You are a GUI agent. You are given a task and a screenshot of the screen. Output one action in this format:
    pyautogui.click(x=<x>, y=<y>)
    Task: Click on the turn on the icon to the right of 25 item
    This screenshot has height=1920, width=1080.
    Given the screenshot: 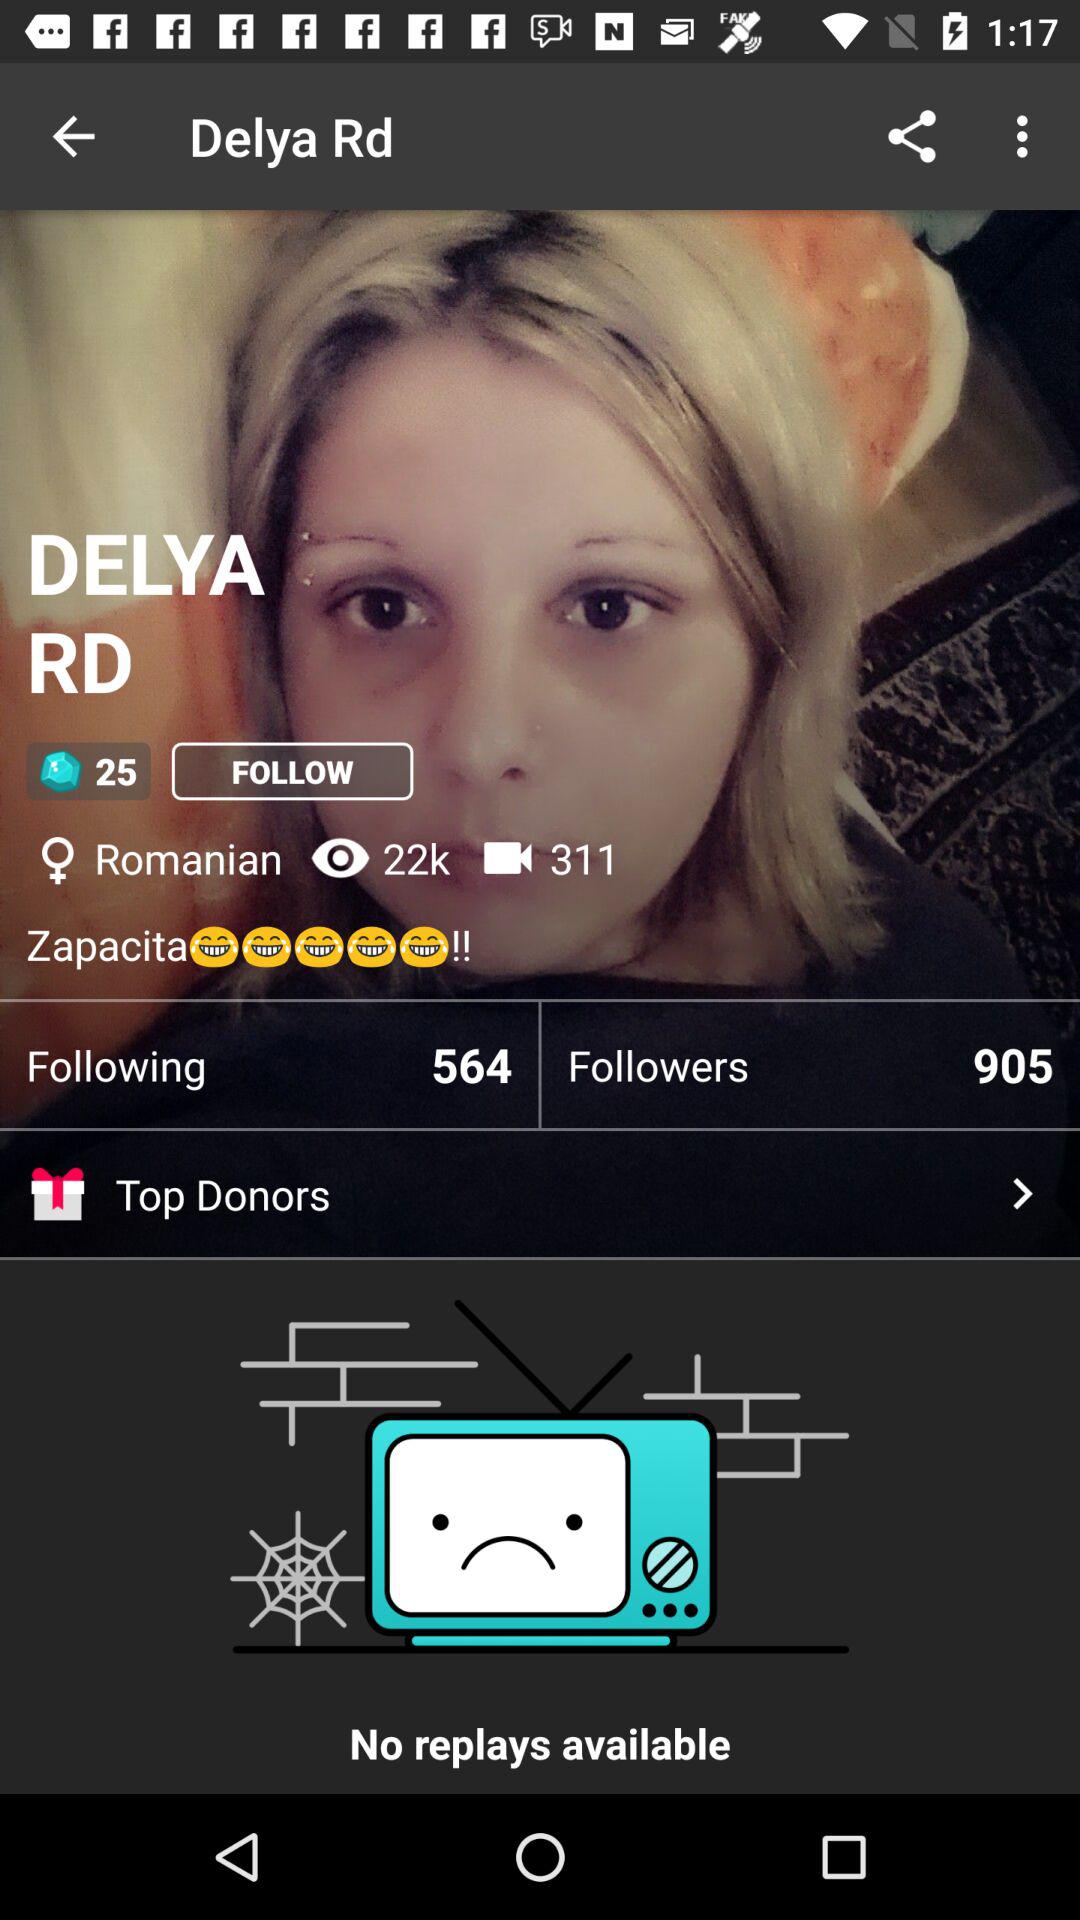 What is the action you would take?
    pyautogui.click(x=292, y=771)
    